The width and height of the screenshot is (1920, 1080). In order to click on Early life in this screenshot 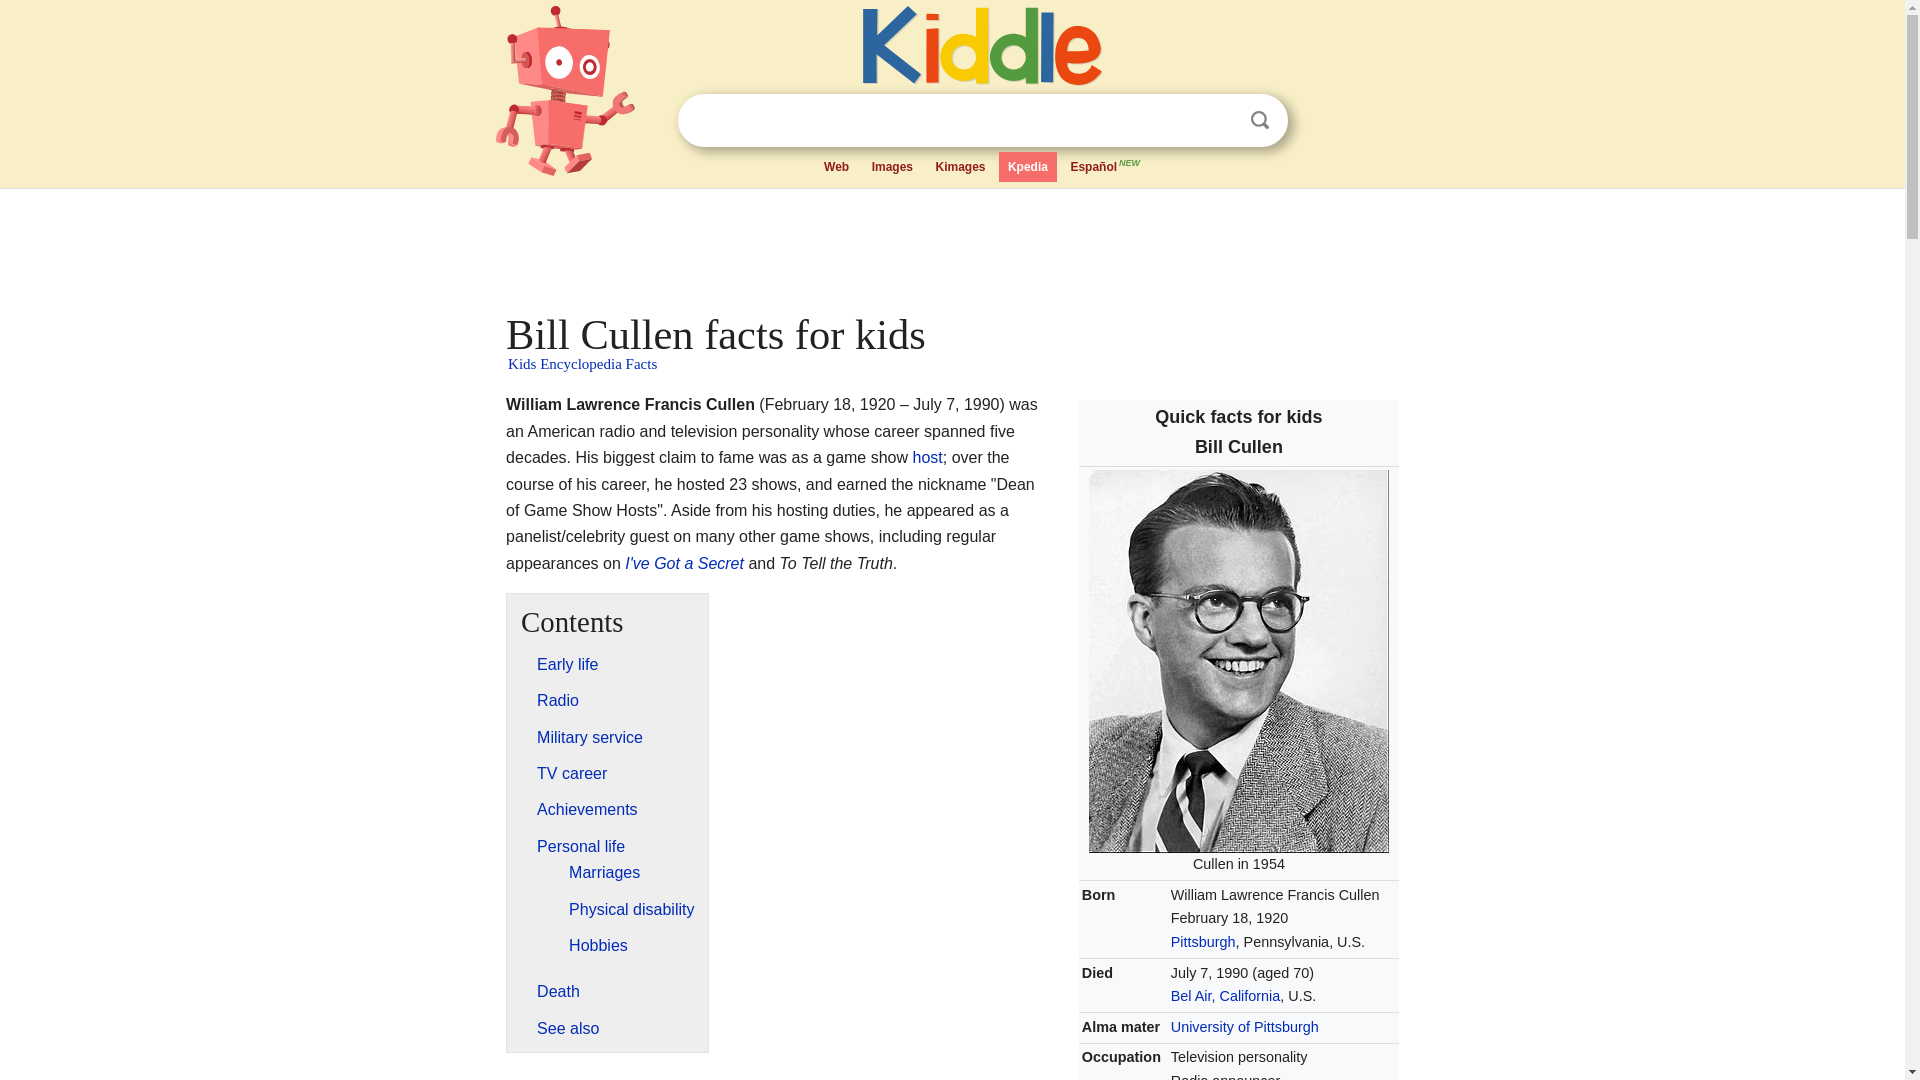, I will do `click(567, 664)`.